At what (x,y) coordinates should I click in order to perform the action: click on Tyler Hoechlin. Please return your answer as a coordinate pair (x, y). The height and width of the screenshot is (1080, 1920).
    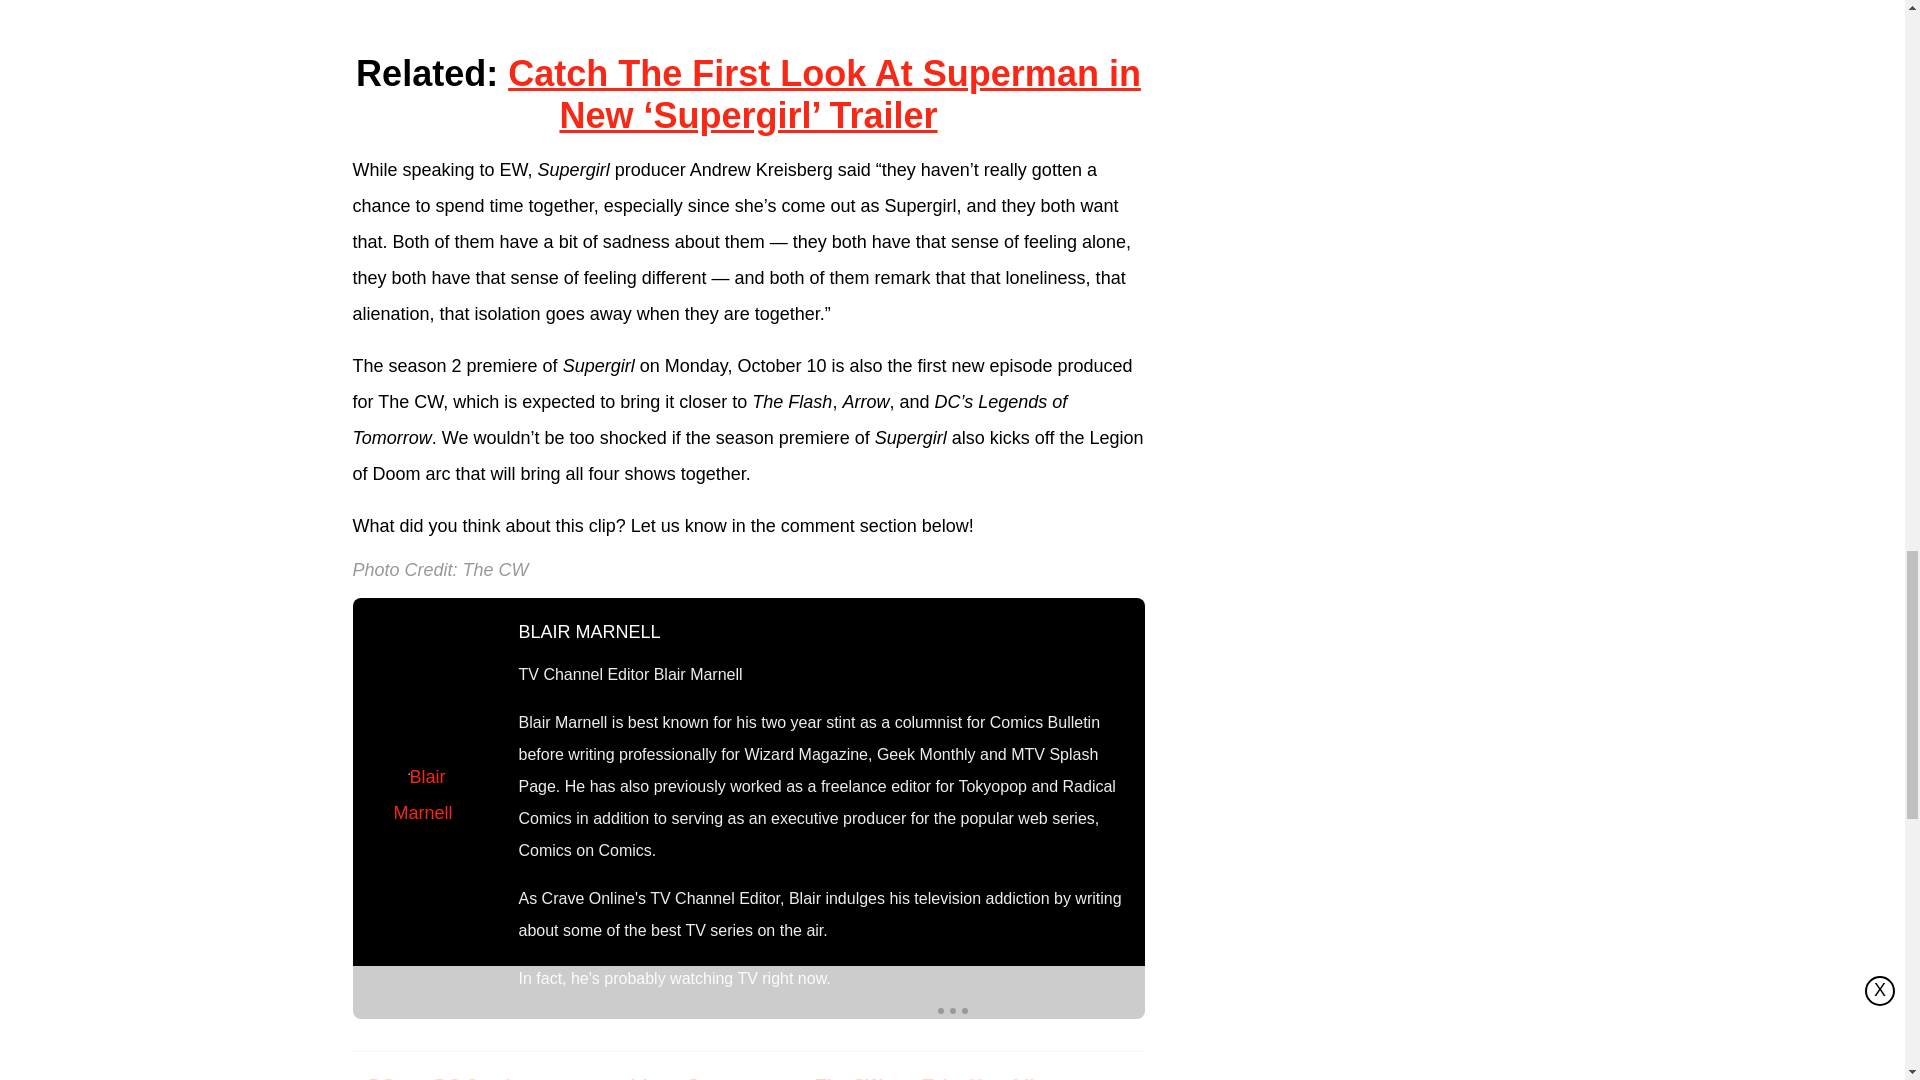
    Looking at the image, I should click on (984, 1074).